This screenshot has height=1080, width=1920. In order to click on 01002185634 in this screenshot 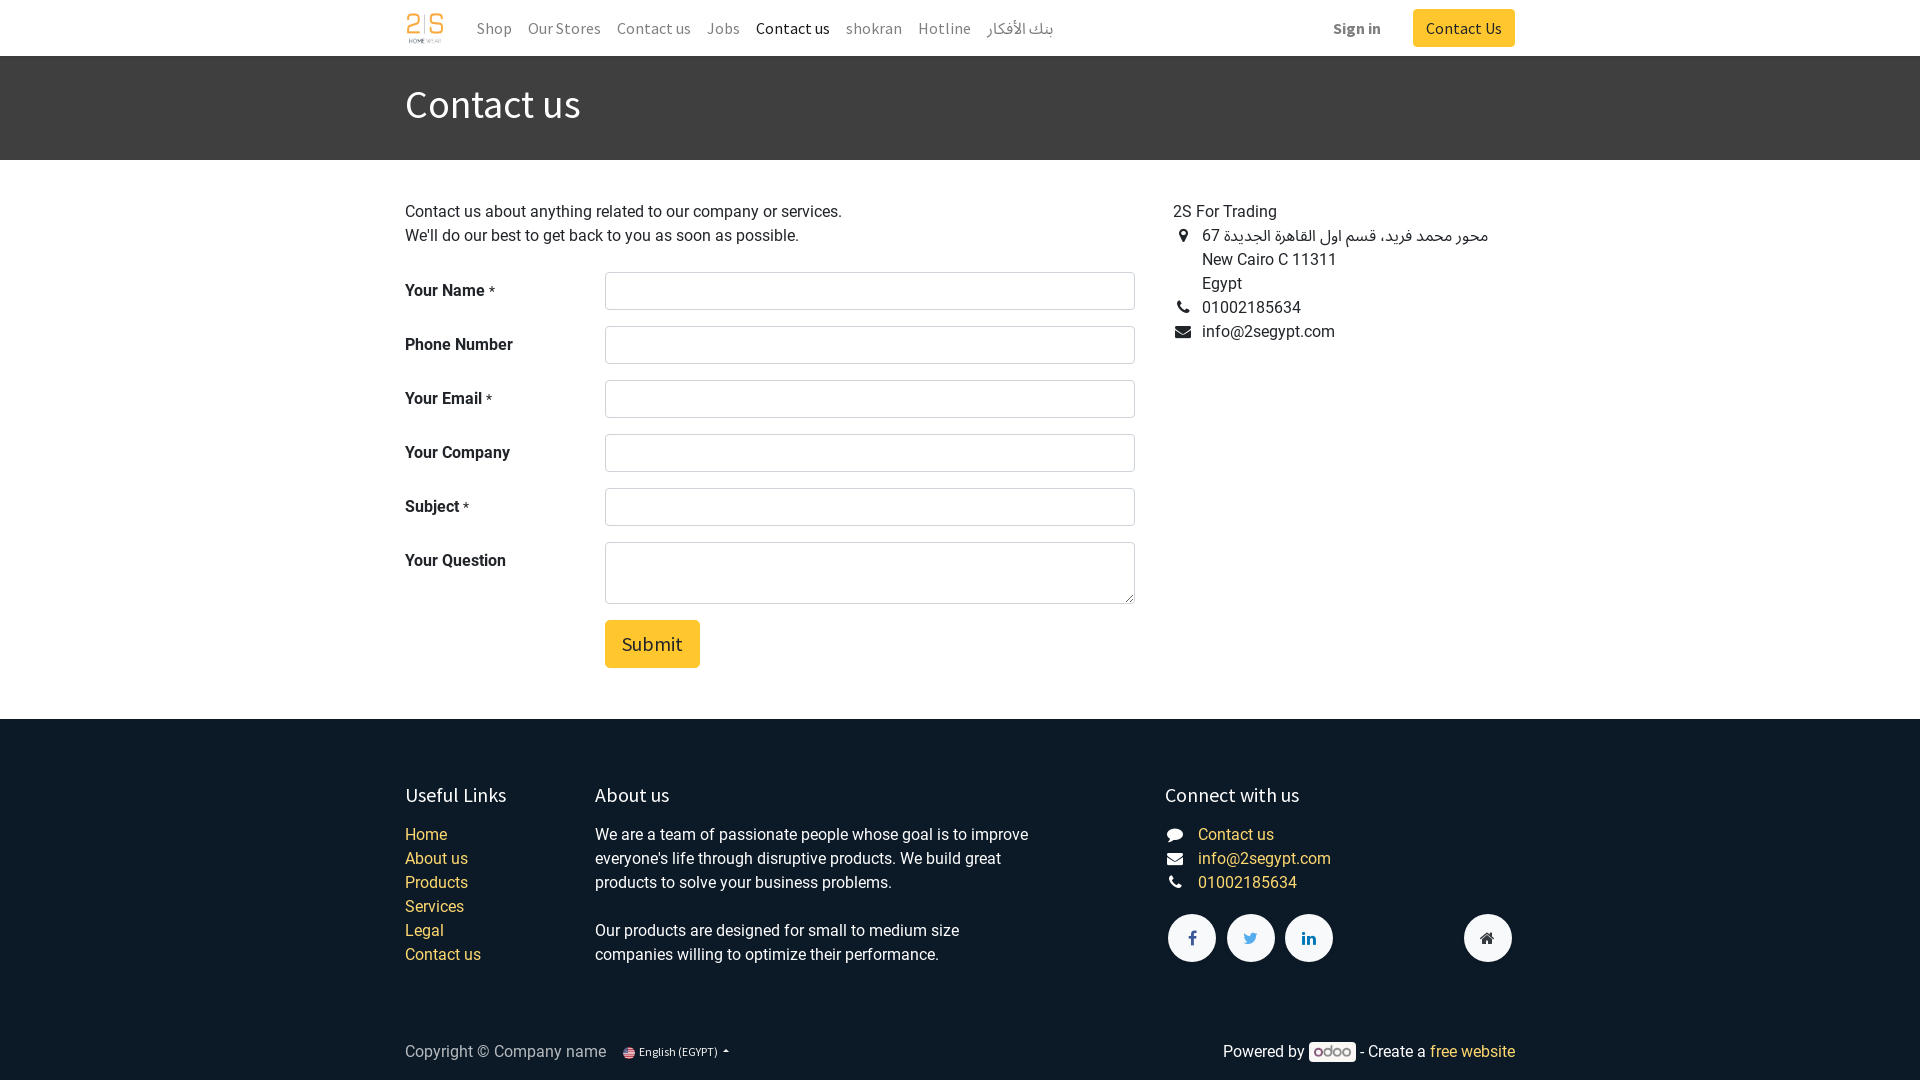, I will do `click(1248, 882)`.